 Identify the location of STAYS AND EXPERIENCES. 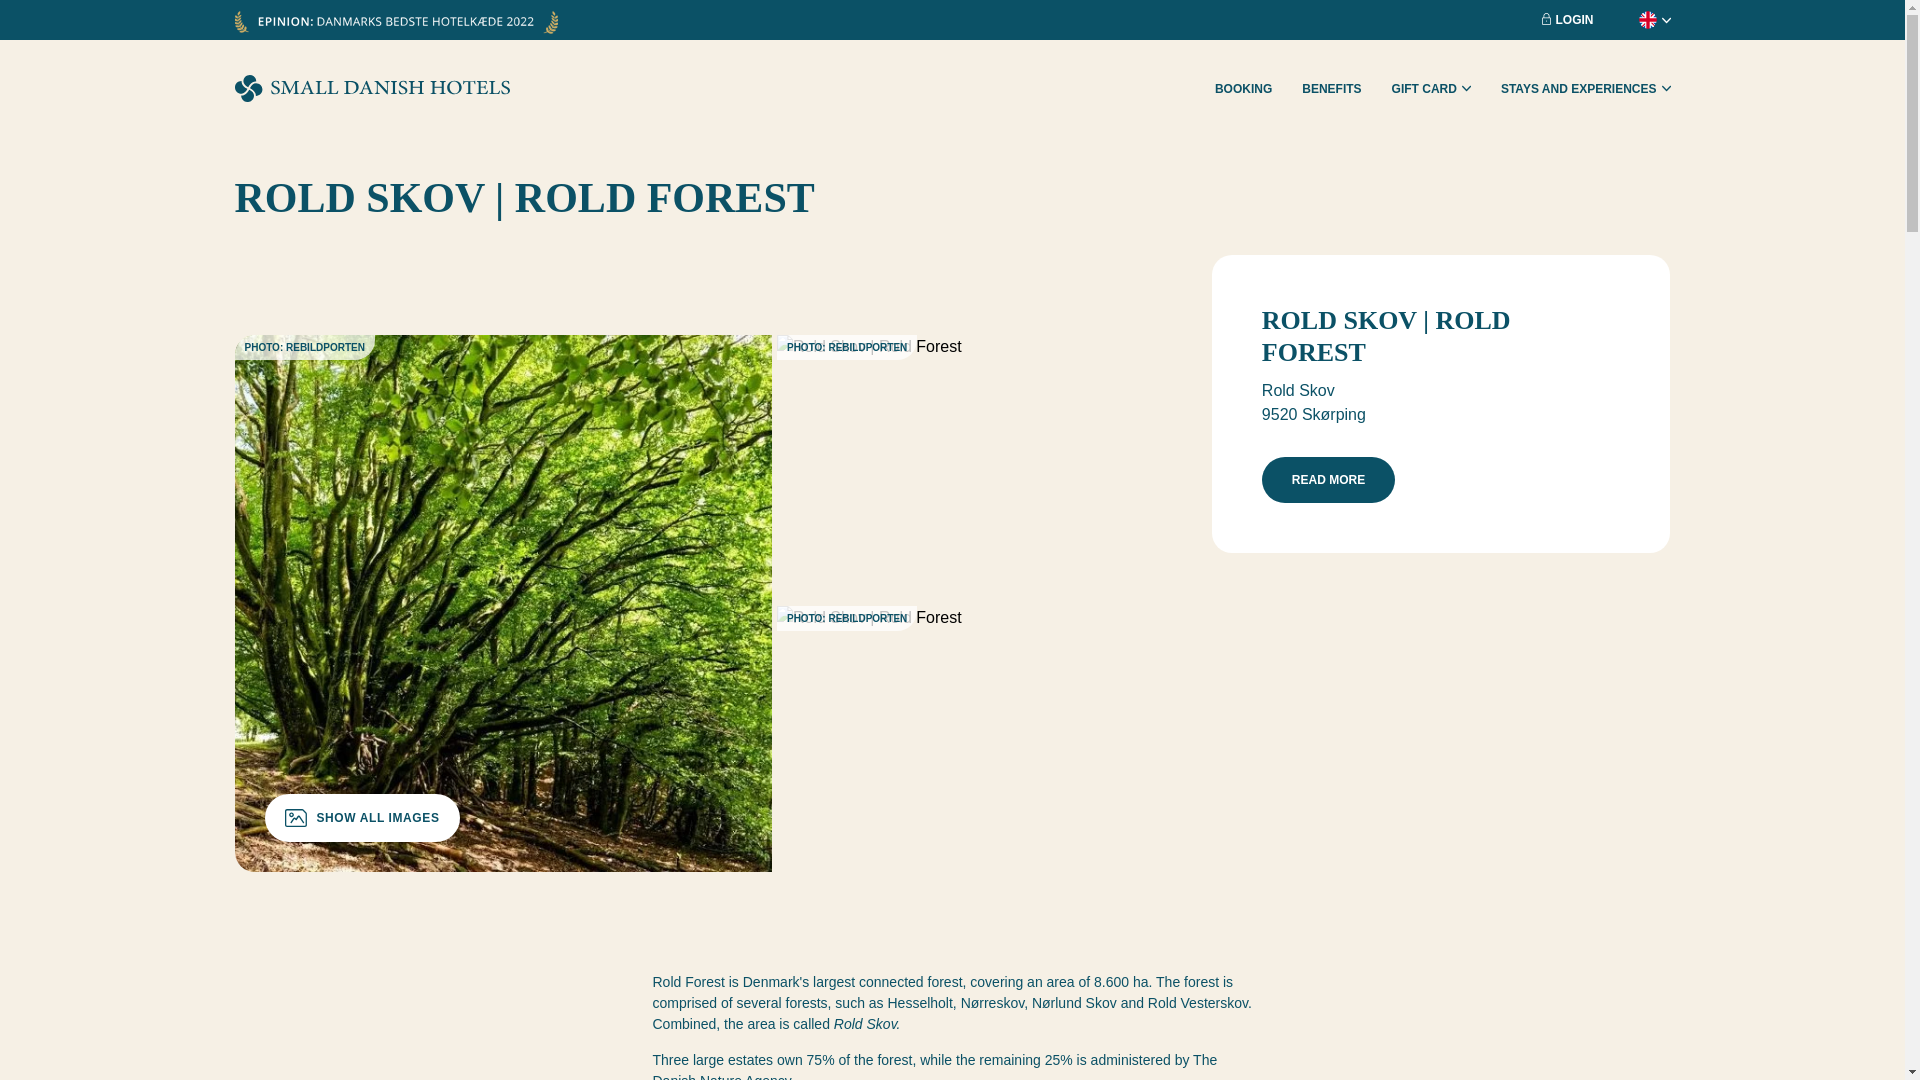
(1586, 88).